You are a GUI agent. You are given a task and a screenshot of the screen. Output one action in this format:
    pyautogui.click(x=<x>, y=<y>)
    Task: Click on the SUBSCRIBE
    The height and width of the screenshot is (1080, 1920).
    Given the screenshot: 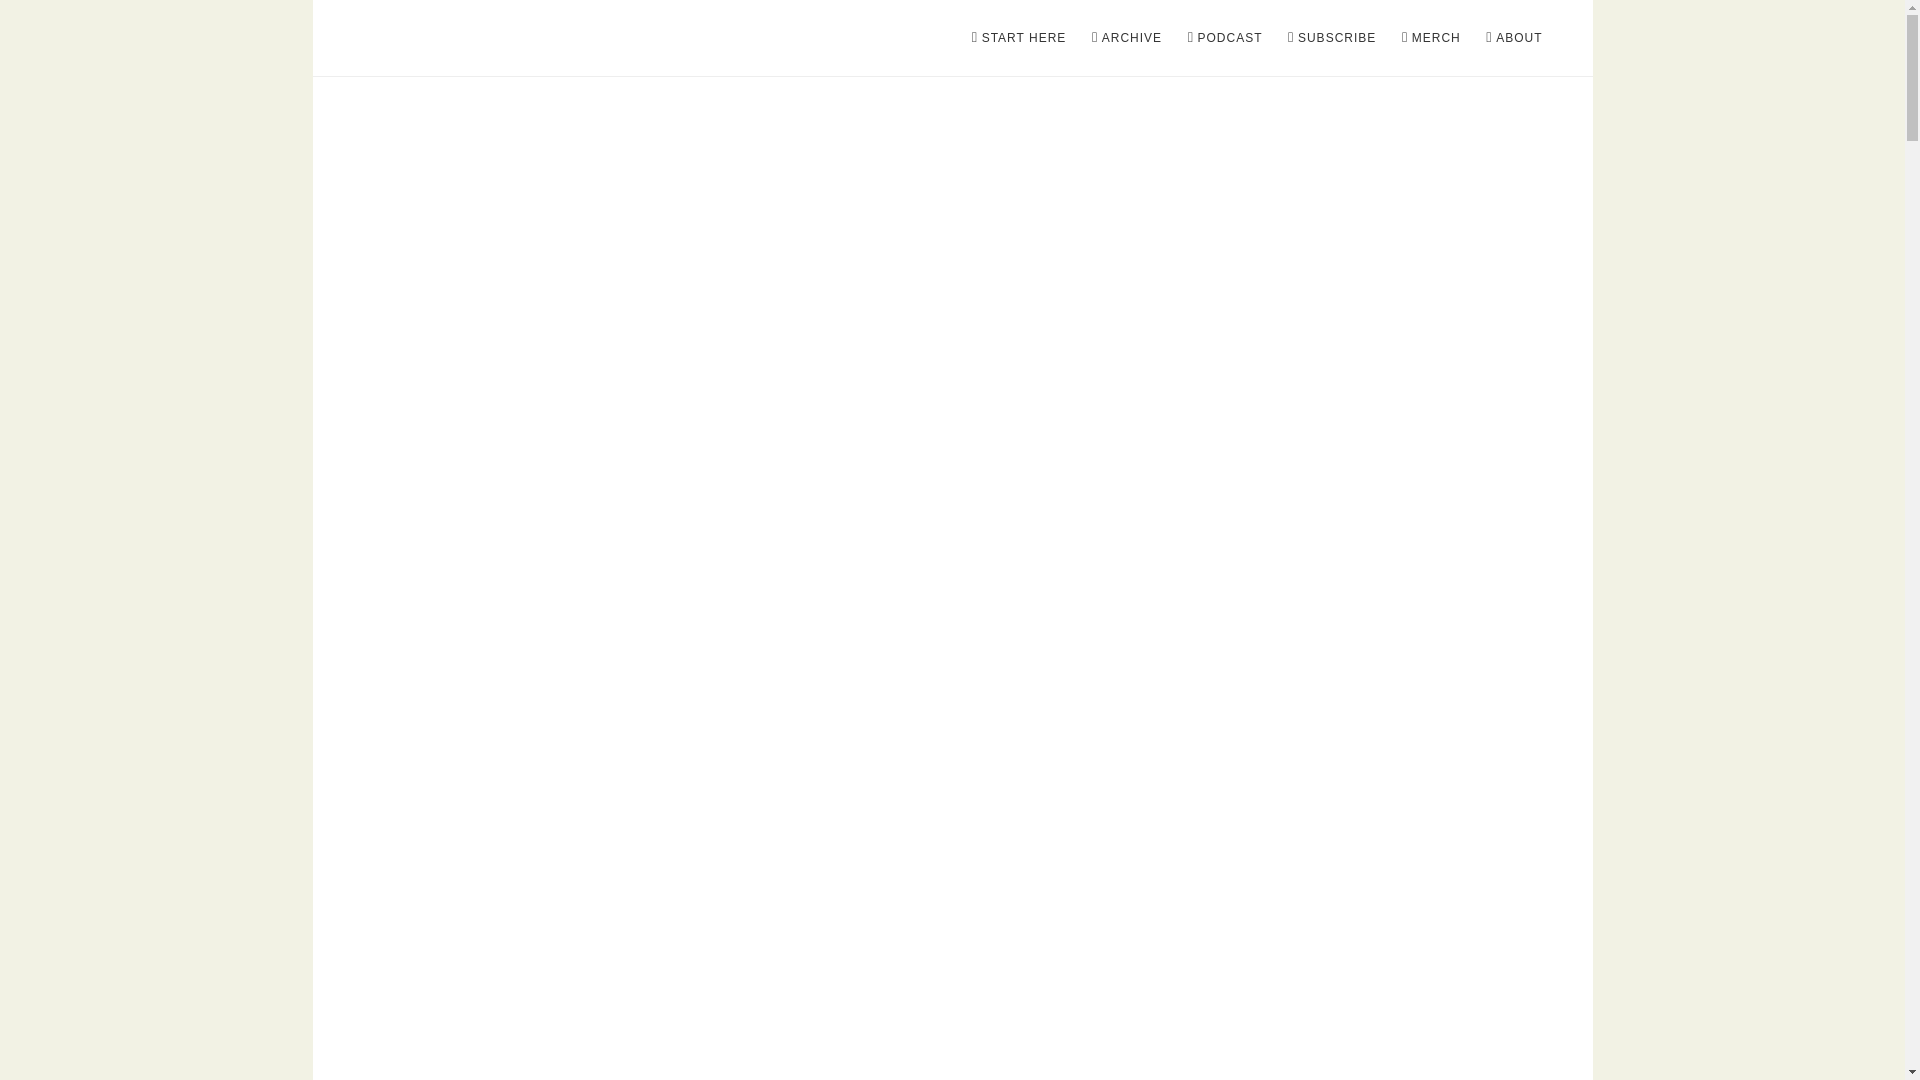 What is the action you would take?
    pyautogui.click(x=1332, y=38)
    